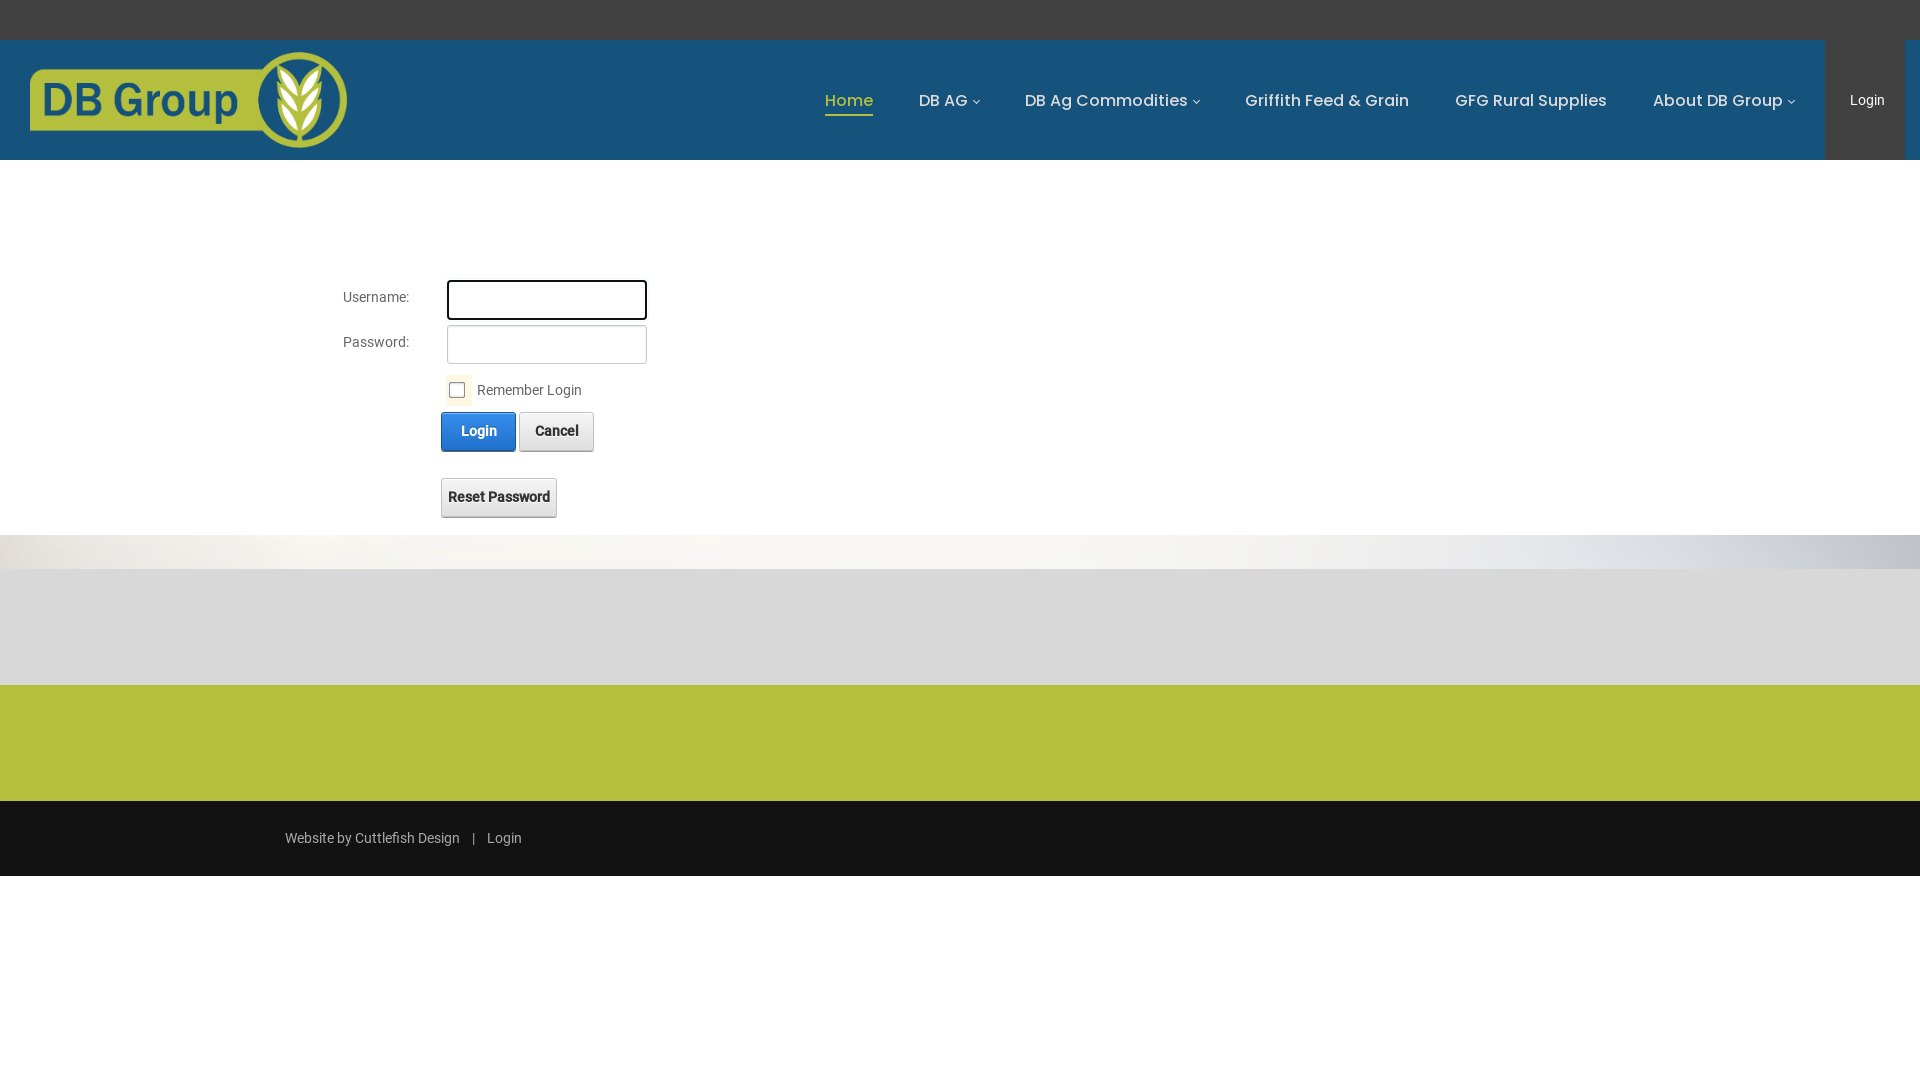 The image size is (1920, 1080). Describe the element at coordinates (504, 838) in the screenshot. I see `Login` at that location.